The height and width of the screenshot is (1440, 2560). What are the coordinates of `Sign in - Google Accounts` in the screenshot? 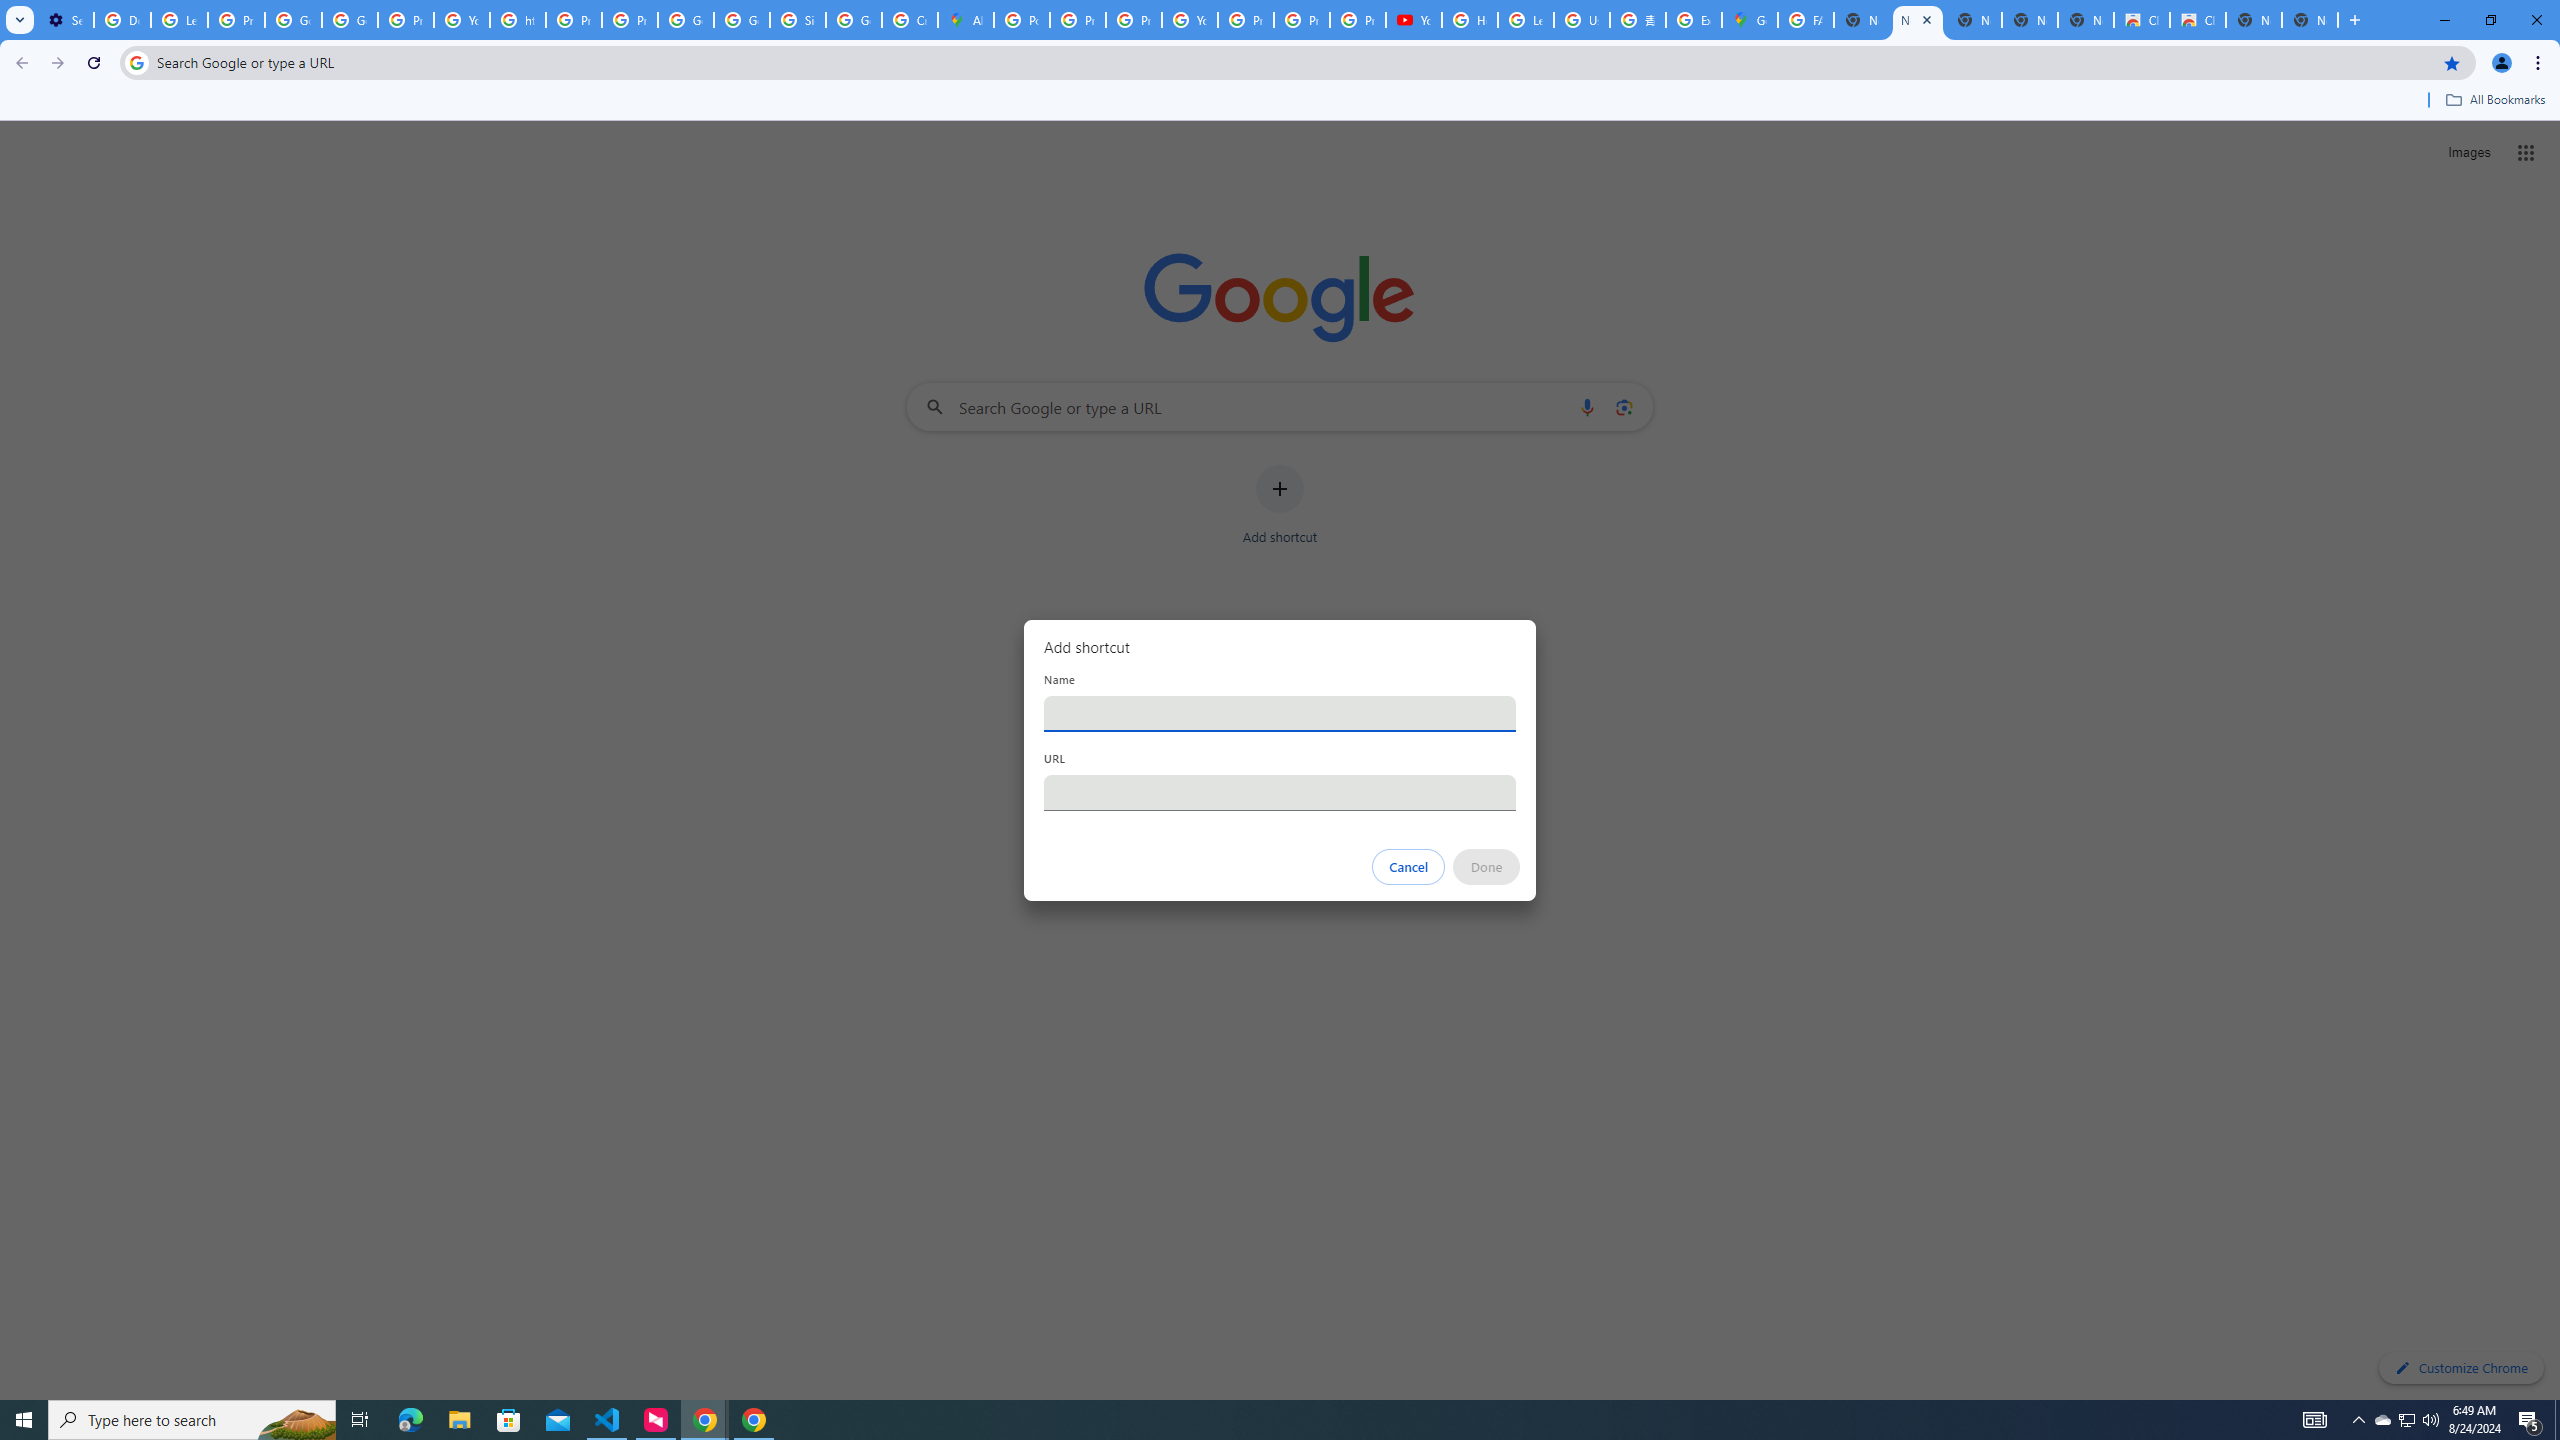 It's located at (797, 20).